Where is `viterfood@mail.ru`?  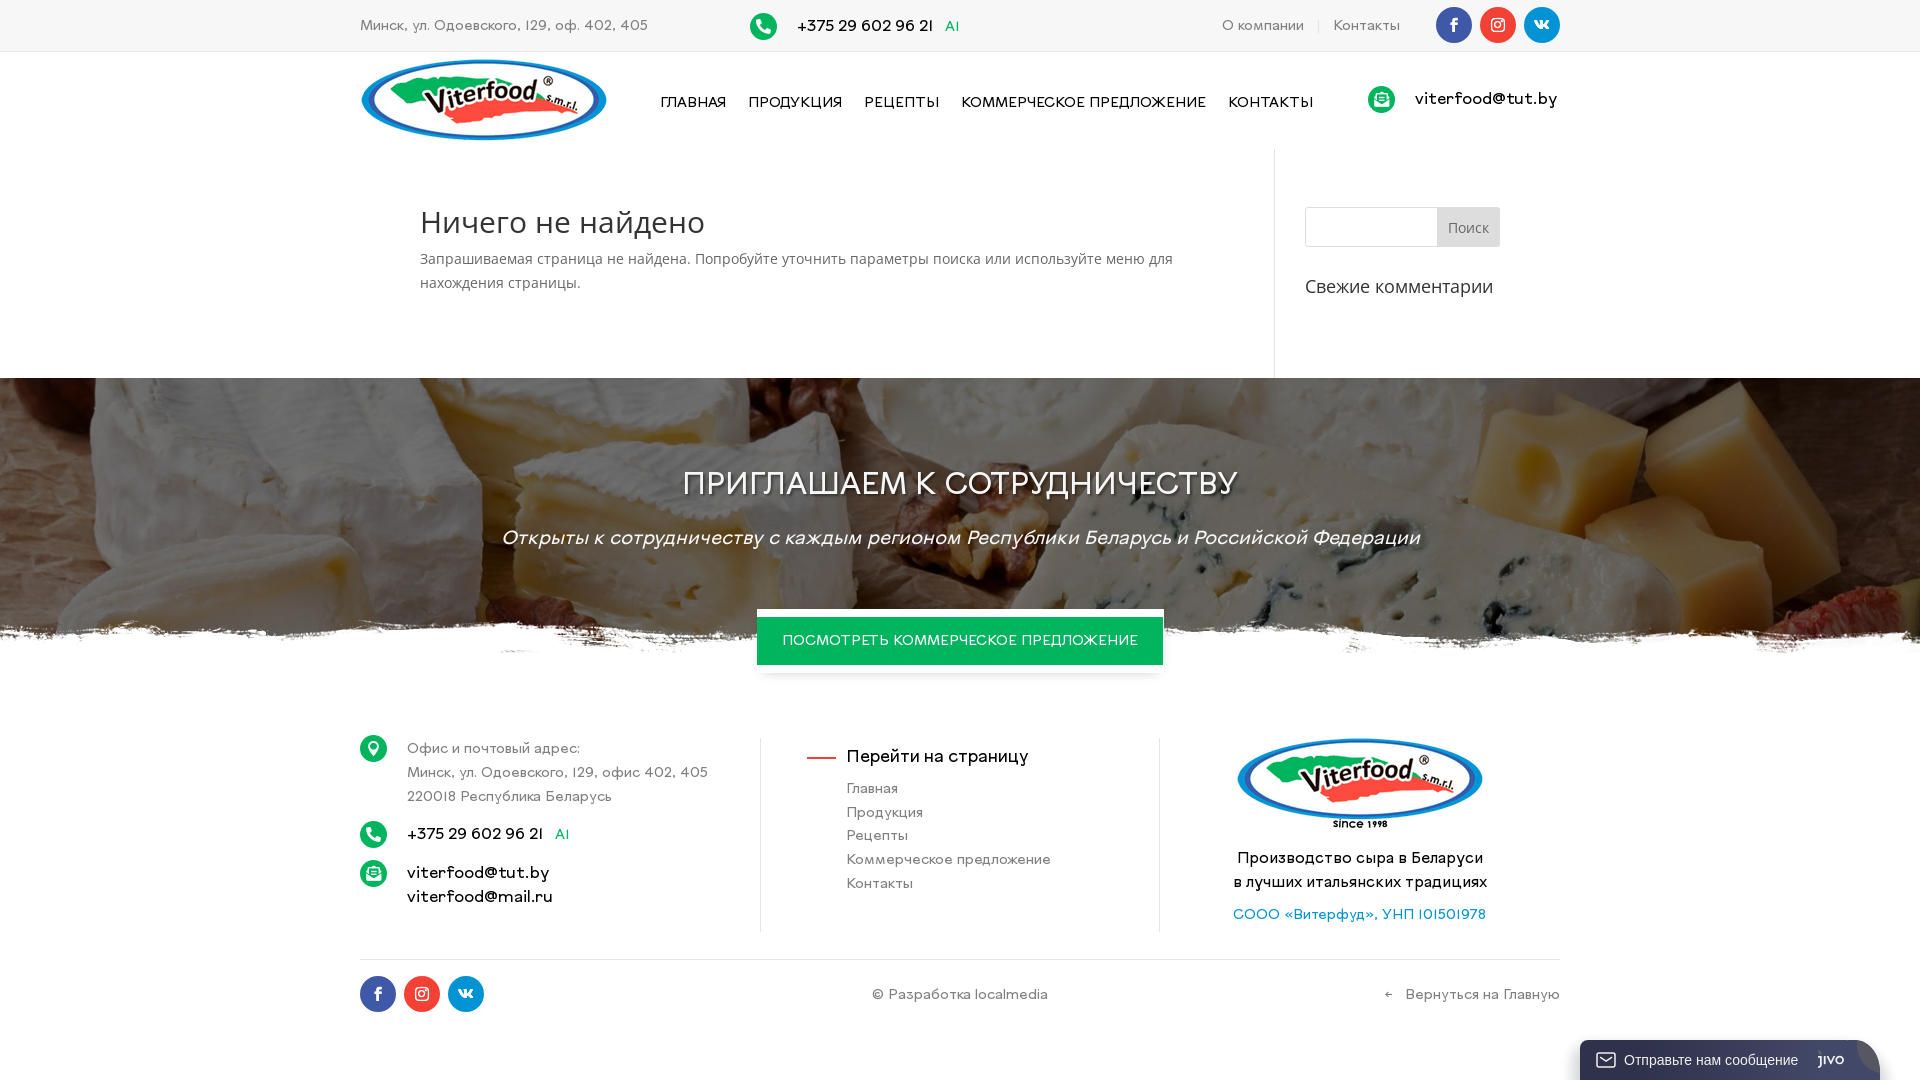 viterfood@mail.ru is located at coordinates (480, 898).